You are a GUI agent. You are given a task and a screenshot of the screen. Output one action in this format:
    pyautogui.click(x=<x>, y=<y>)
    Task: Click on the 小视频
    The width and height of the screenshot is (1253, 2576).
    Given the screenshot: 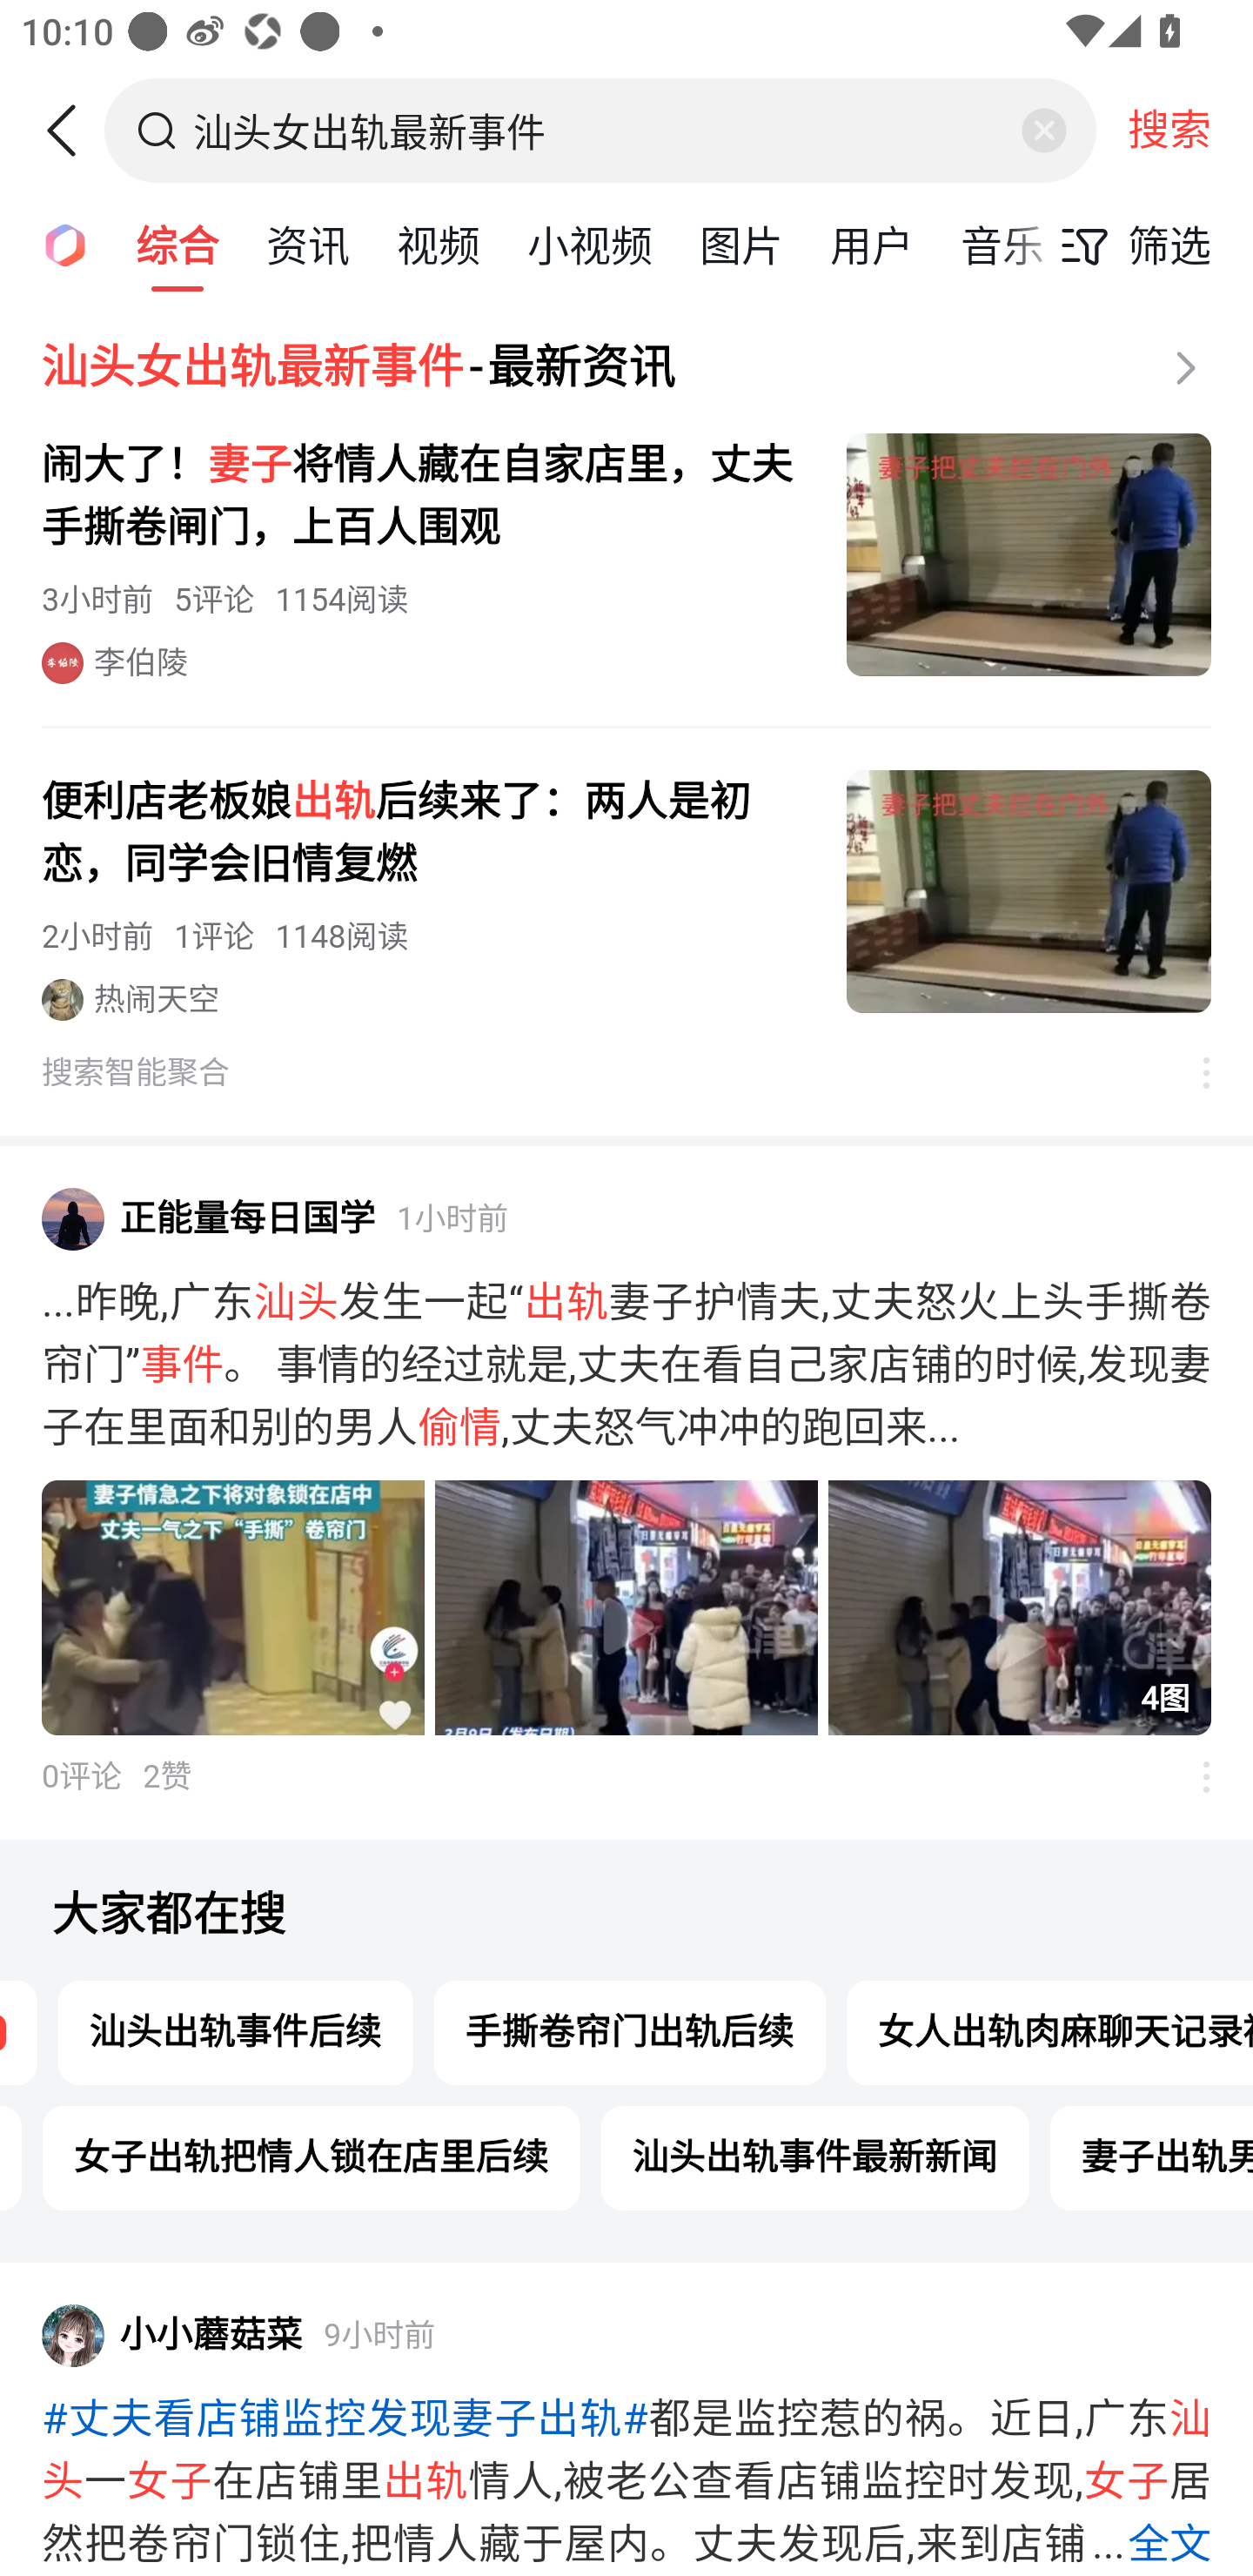 What is the action you would take?
    pyautogui.click(x=590, y=244)
    